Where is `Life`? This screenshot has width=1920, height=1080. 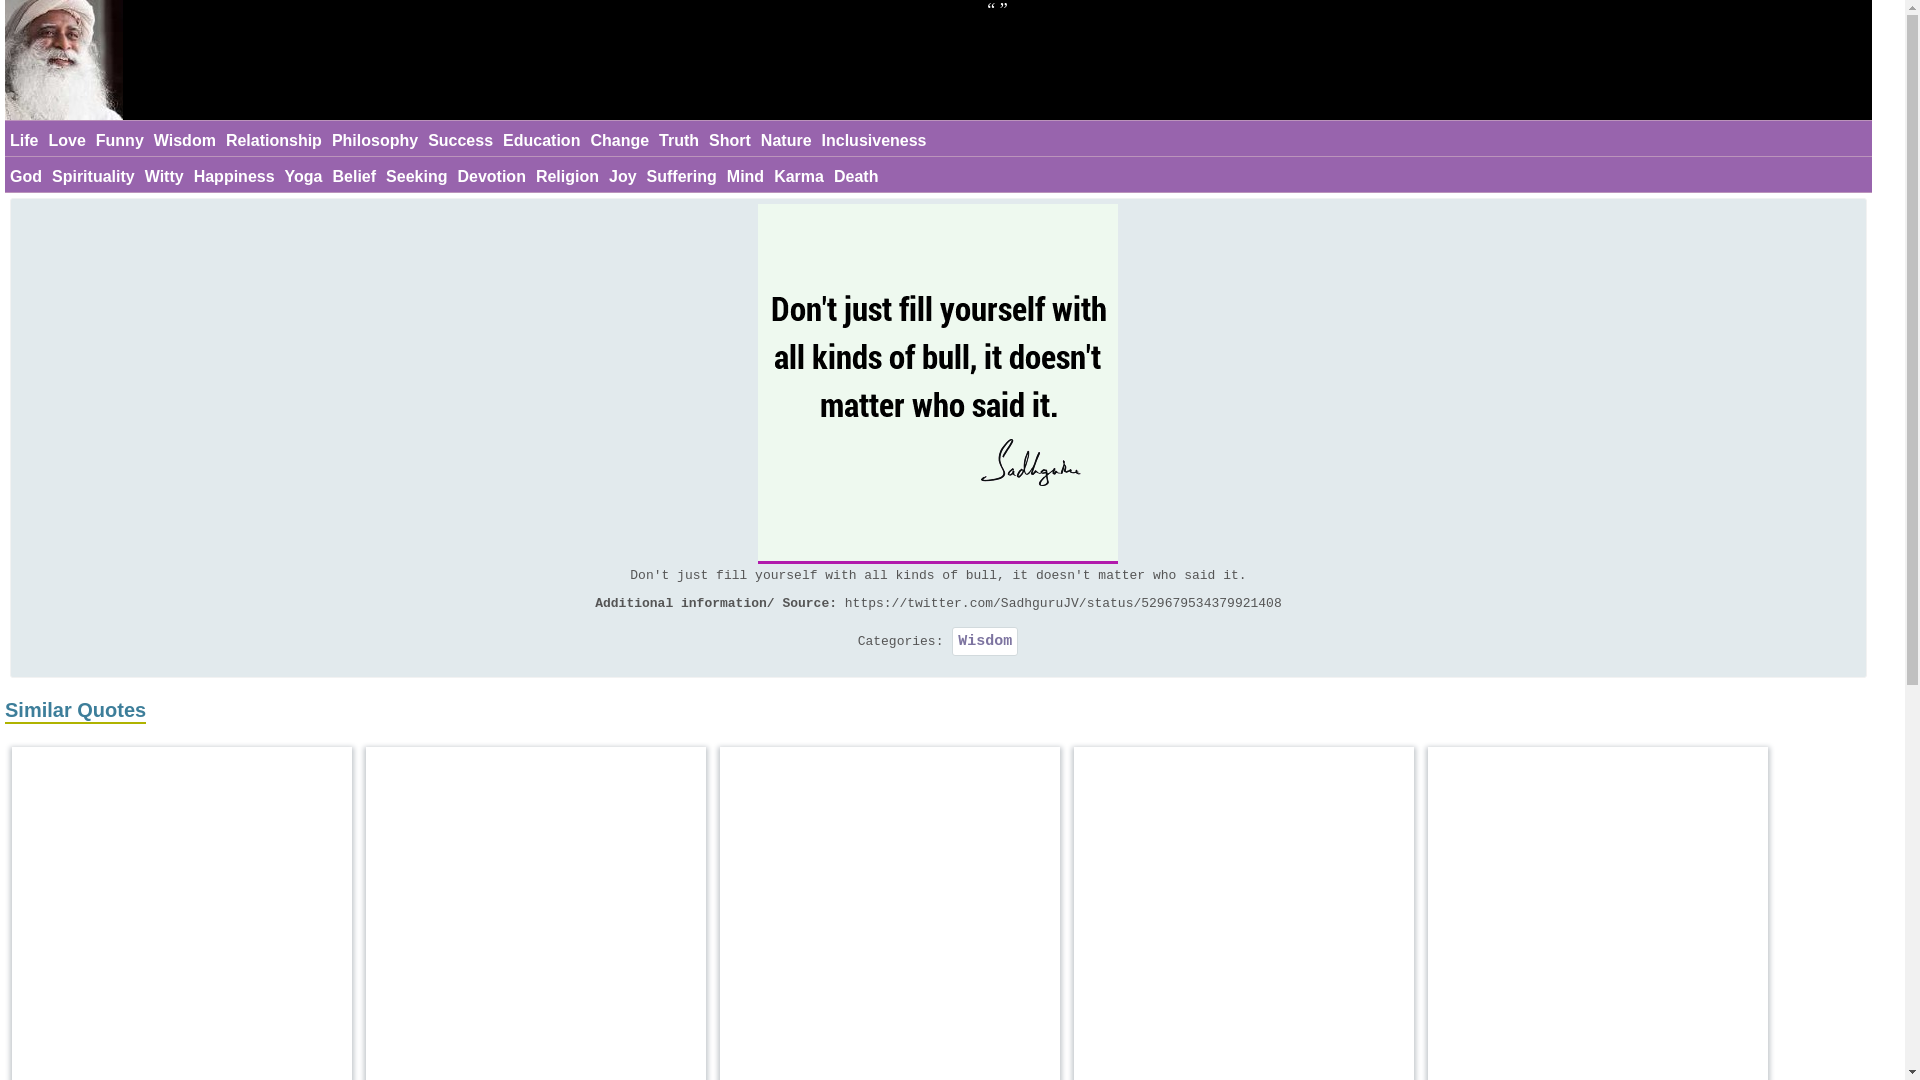
Life is located at coordinates (24, 141).